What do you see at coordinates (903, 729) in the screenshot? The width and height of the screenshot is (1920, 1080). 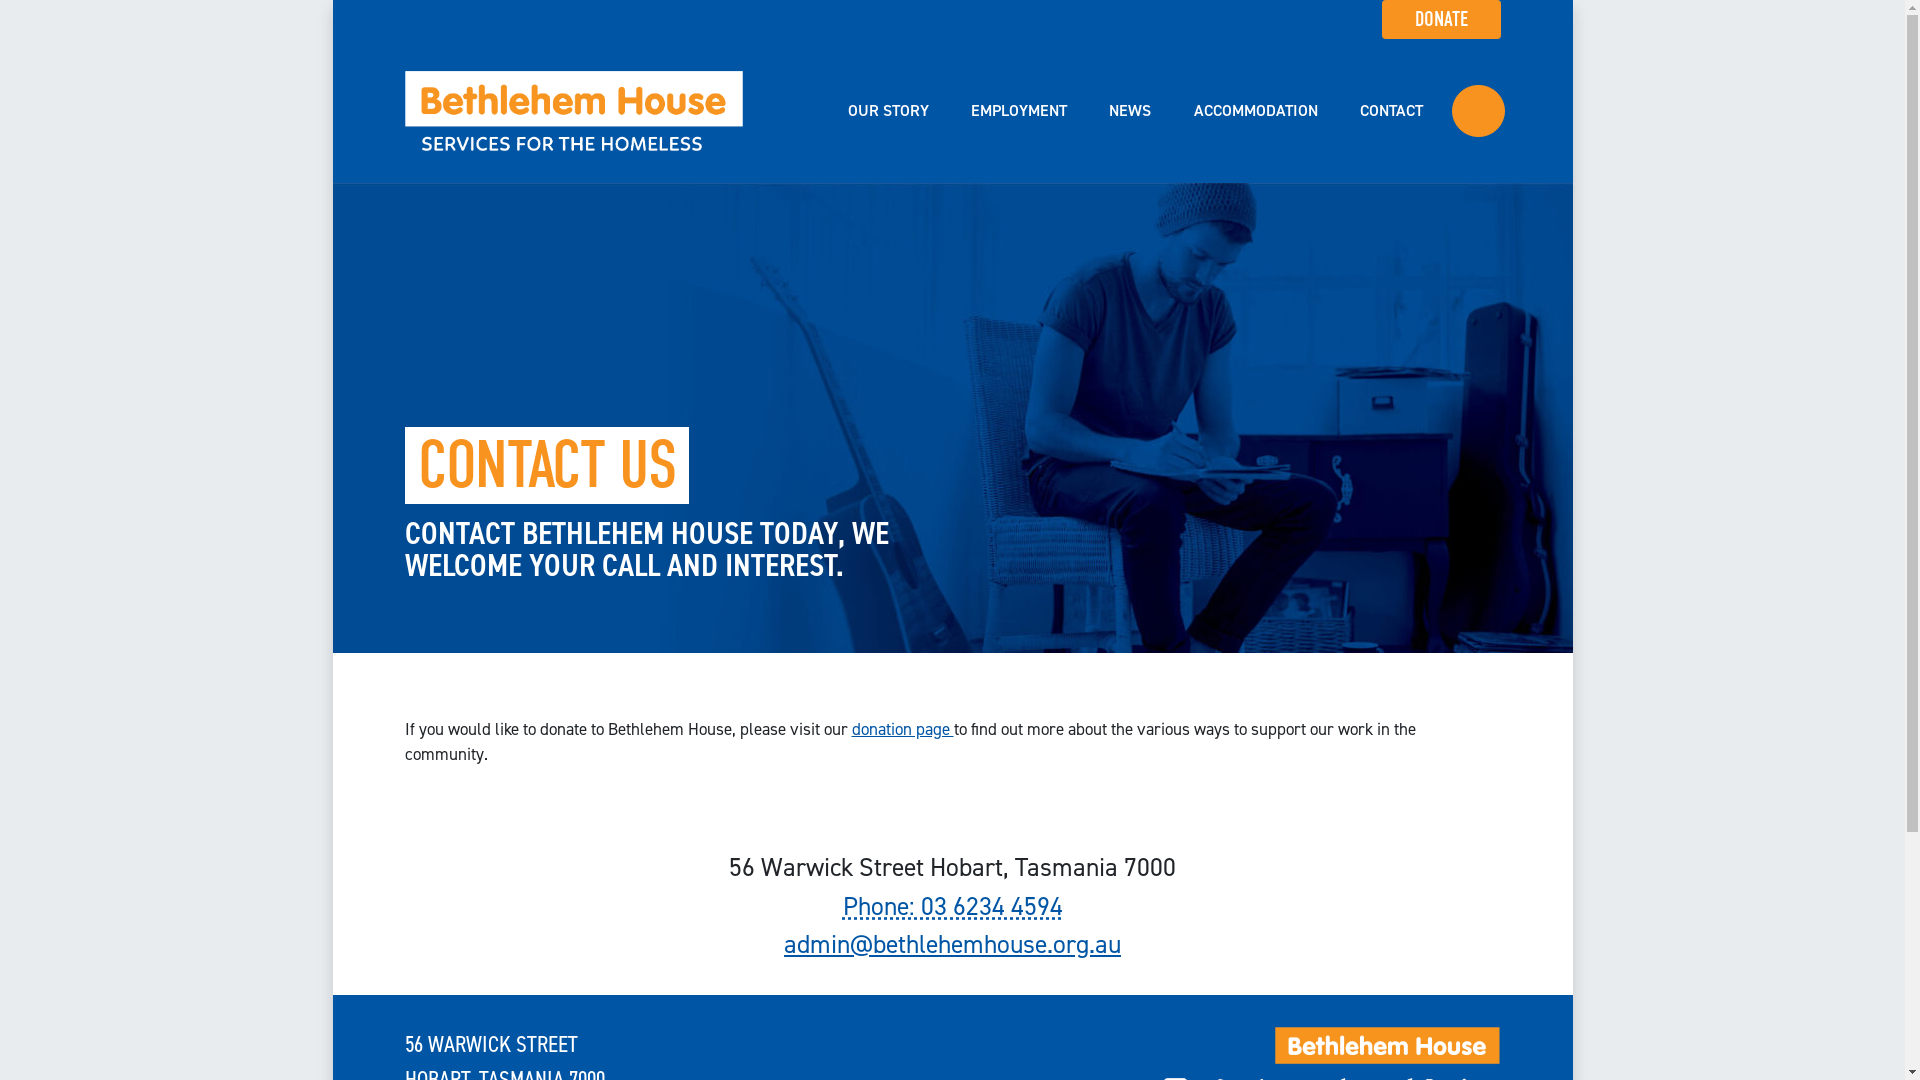 I see `donation page` at bounding box center [903, 729].